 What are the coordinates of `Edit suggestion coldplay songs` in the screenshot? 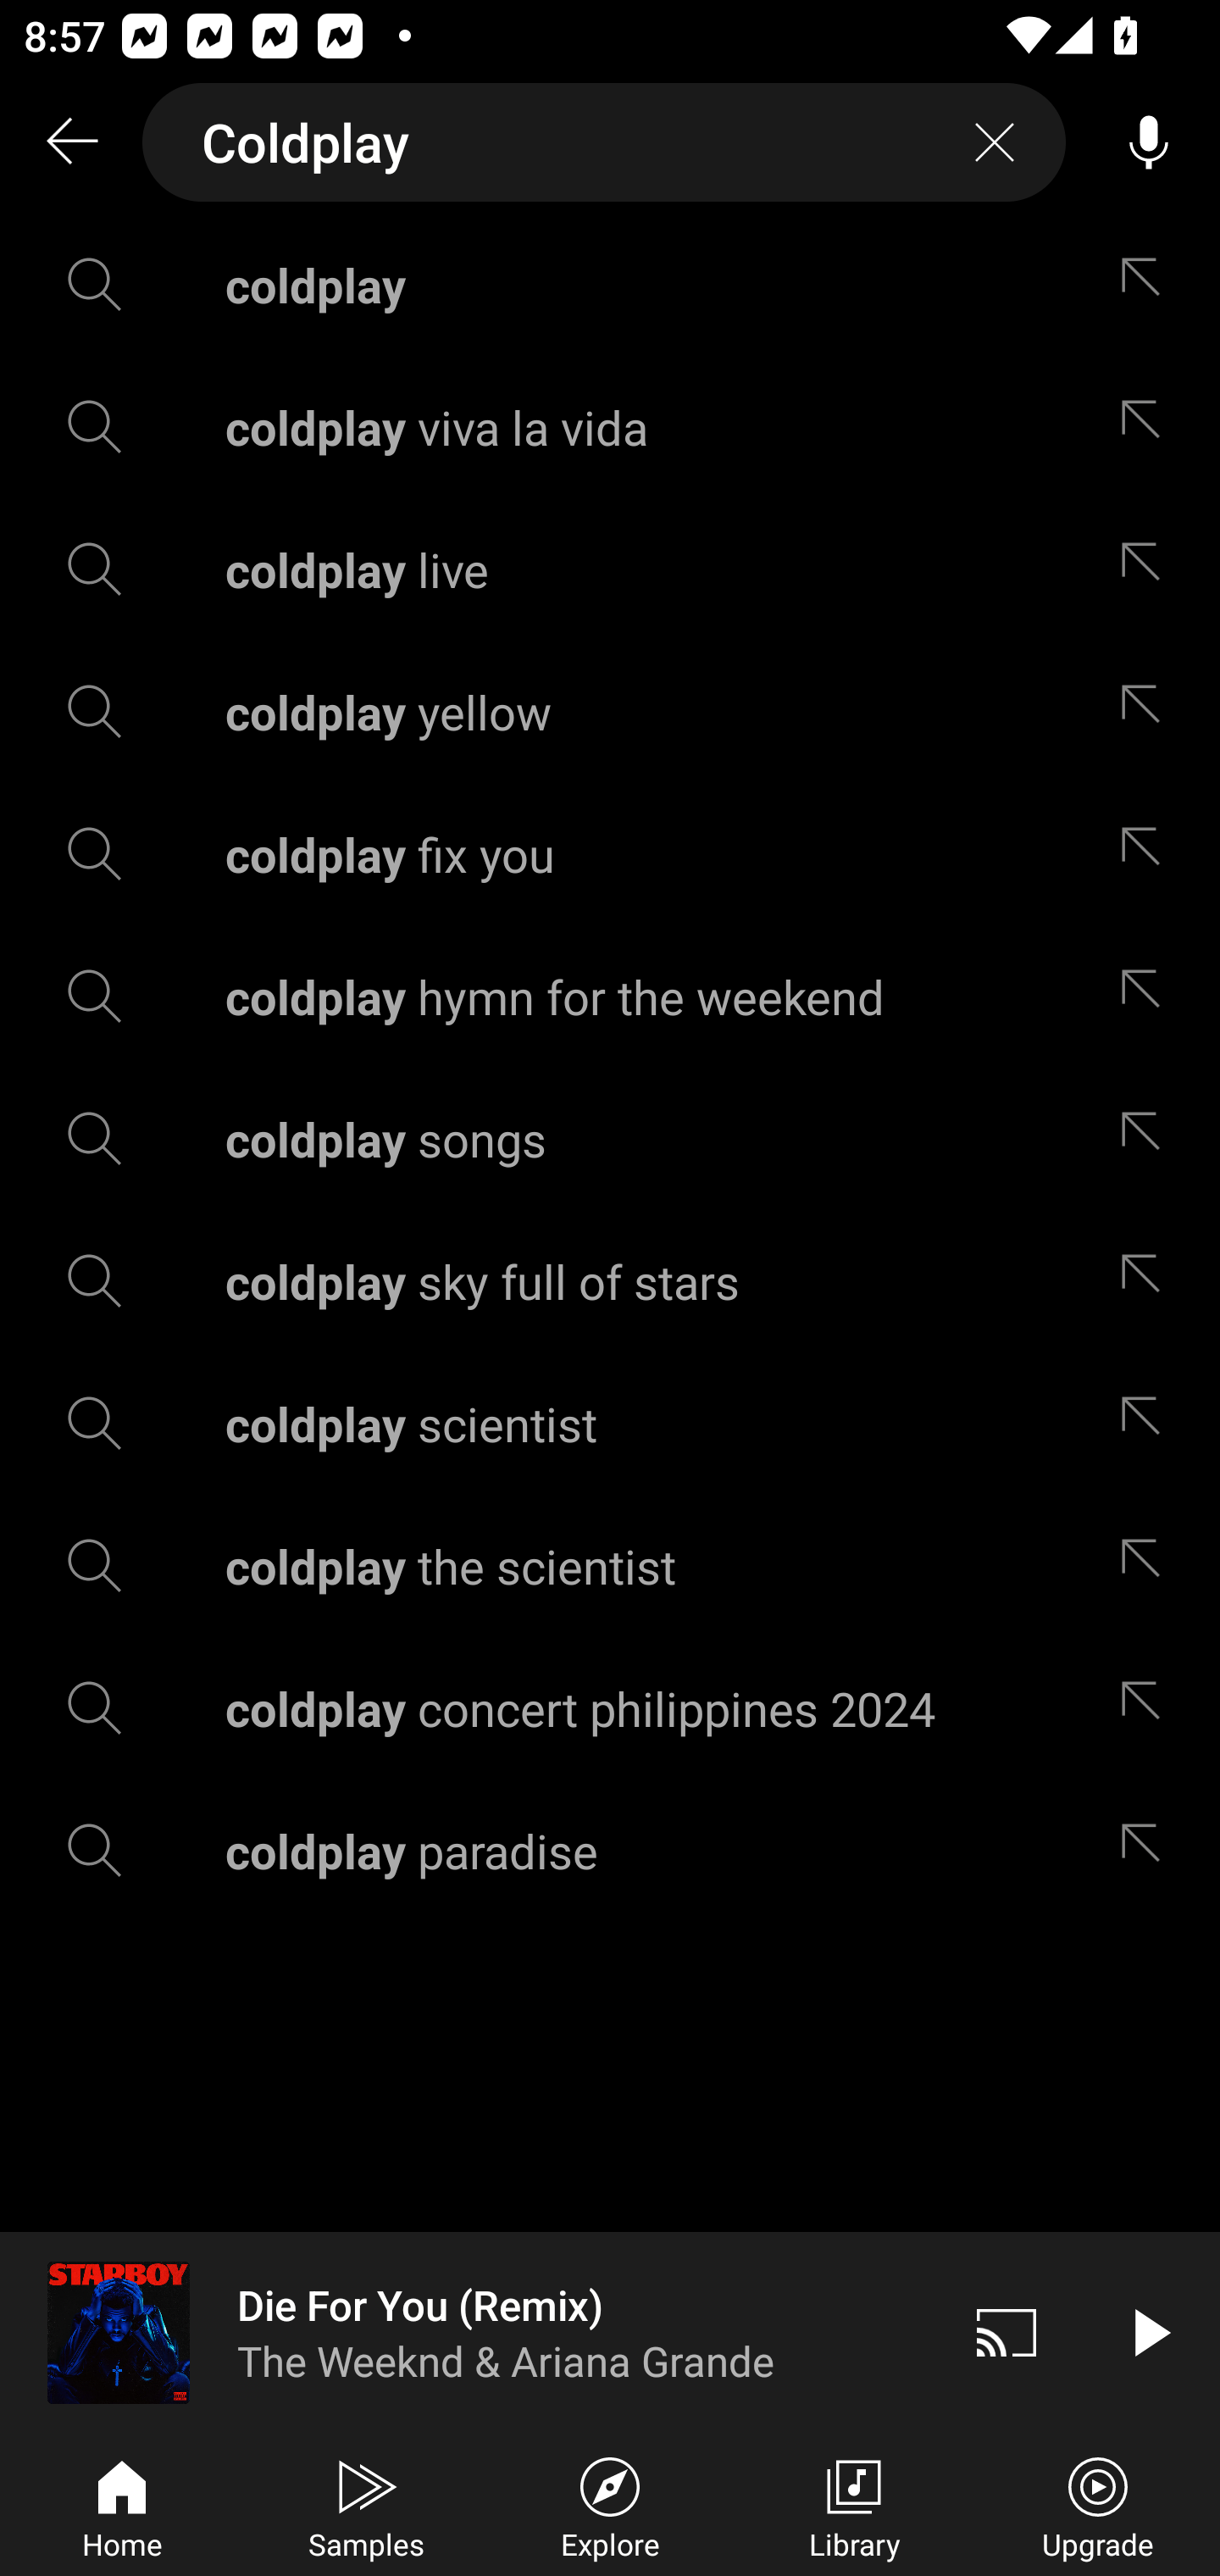 It's located at (1148, 1138).